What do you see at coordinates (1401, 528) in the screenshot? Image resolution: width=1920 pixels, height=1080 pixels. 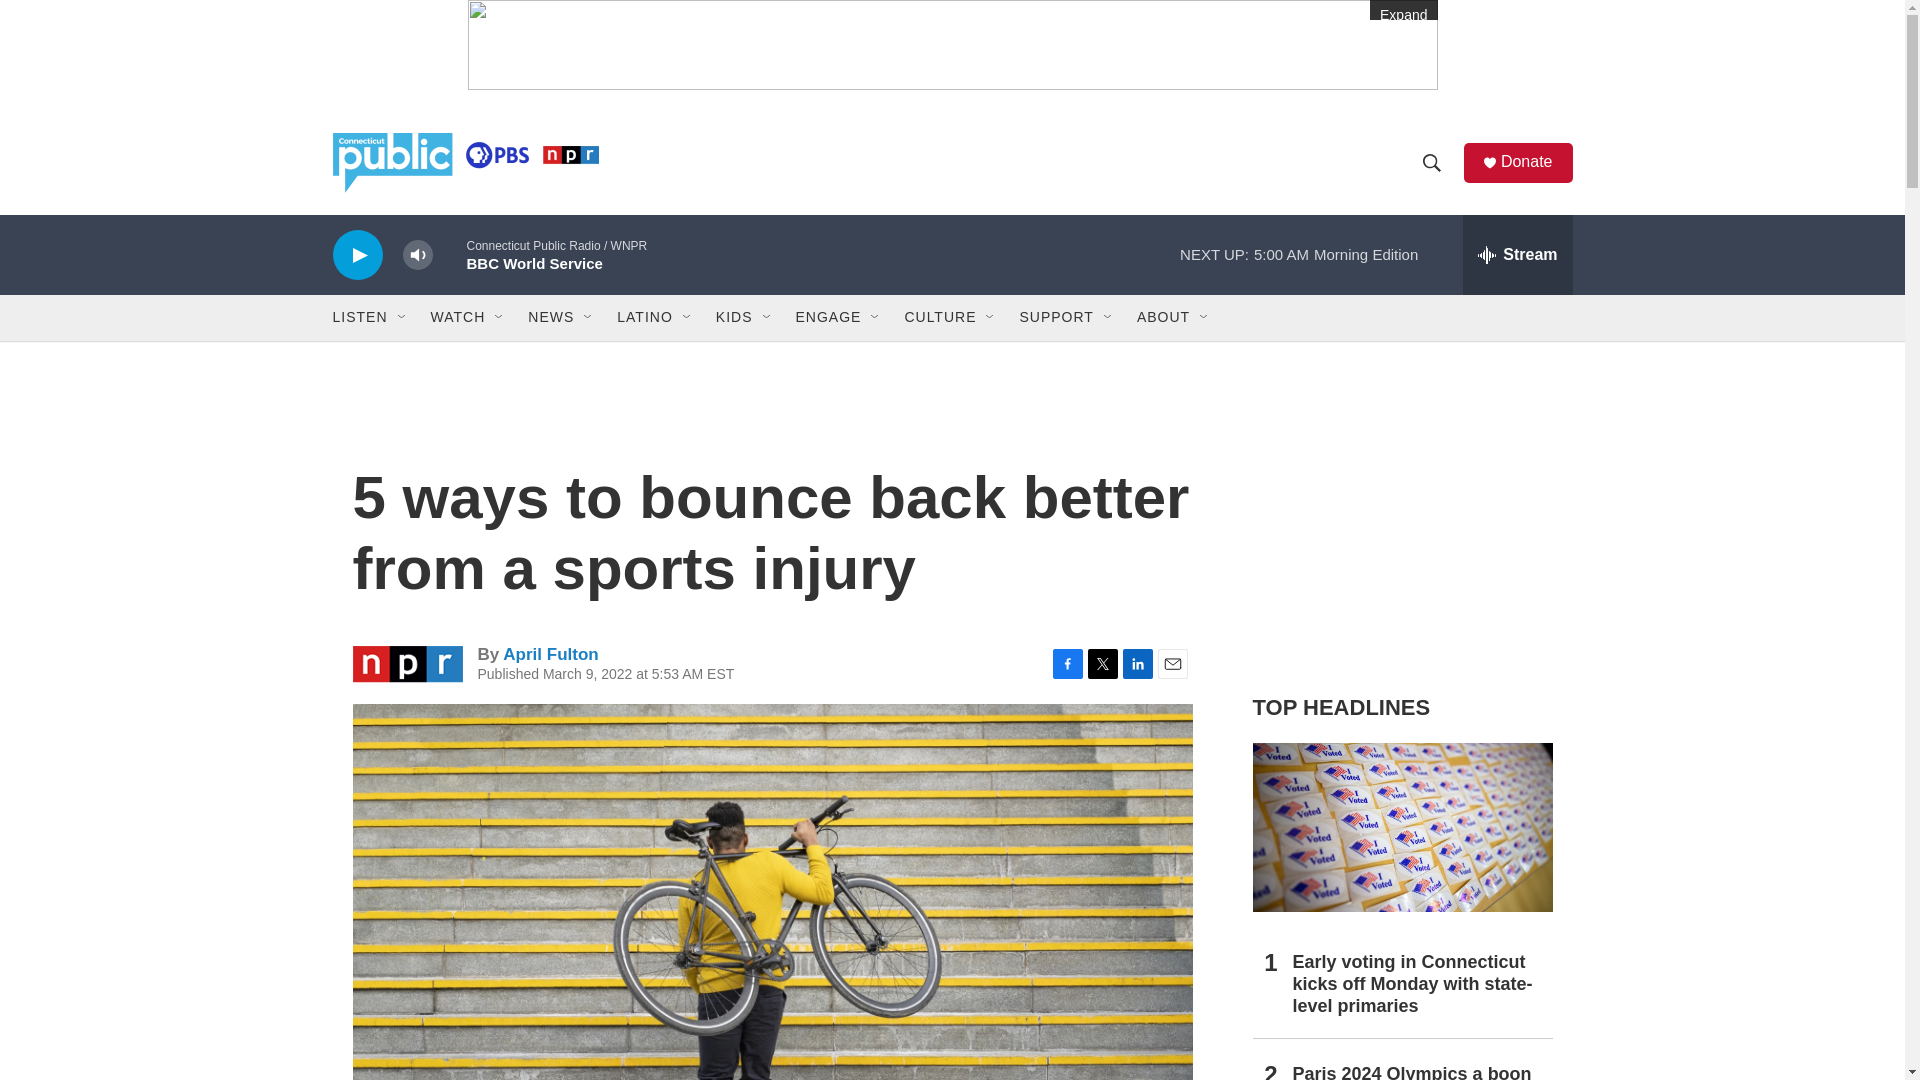 I see `3rd party ad content` at bounding box center [1401, 528].